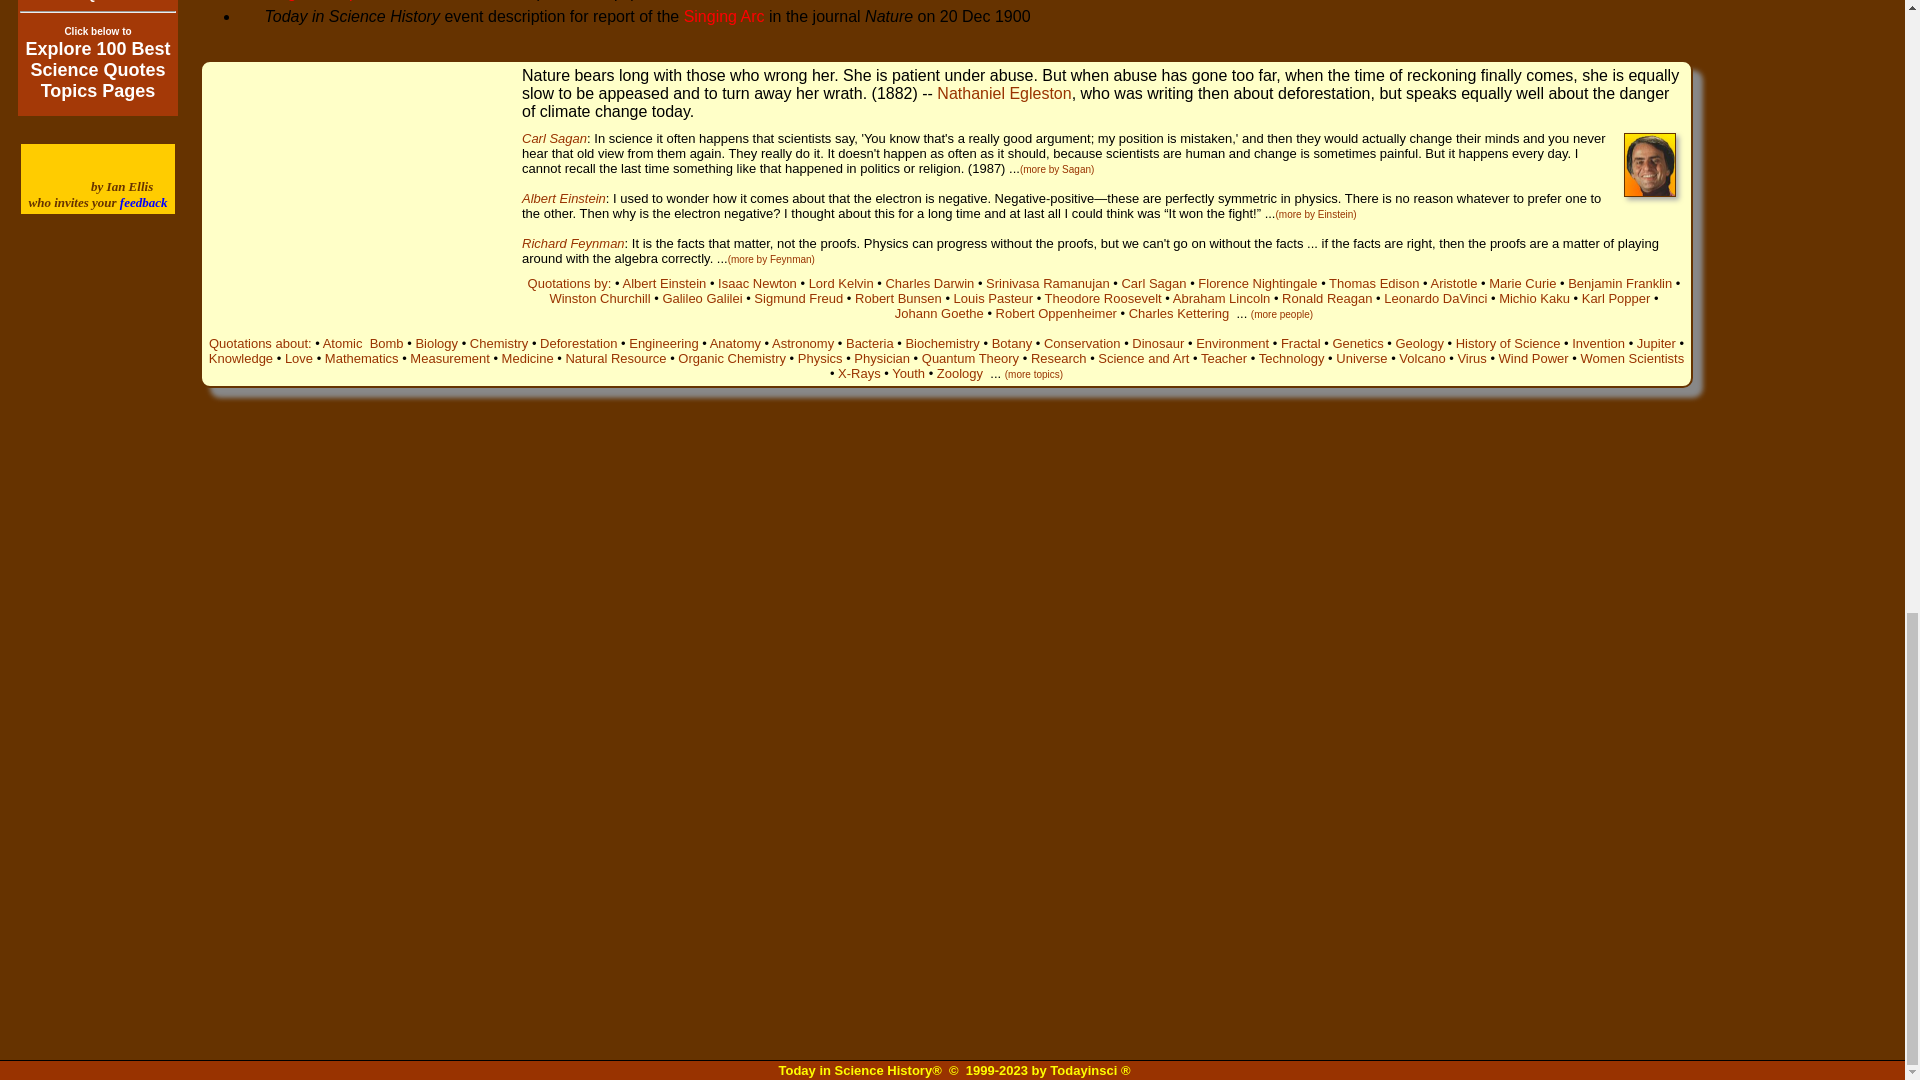  Describe the element at coordinates (574, 243) in the screenshot. I see `Richard Feynman` at that location.